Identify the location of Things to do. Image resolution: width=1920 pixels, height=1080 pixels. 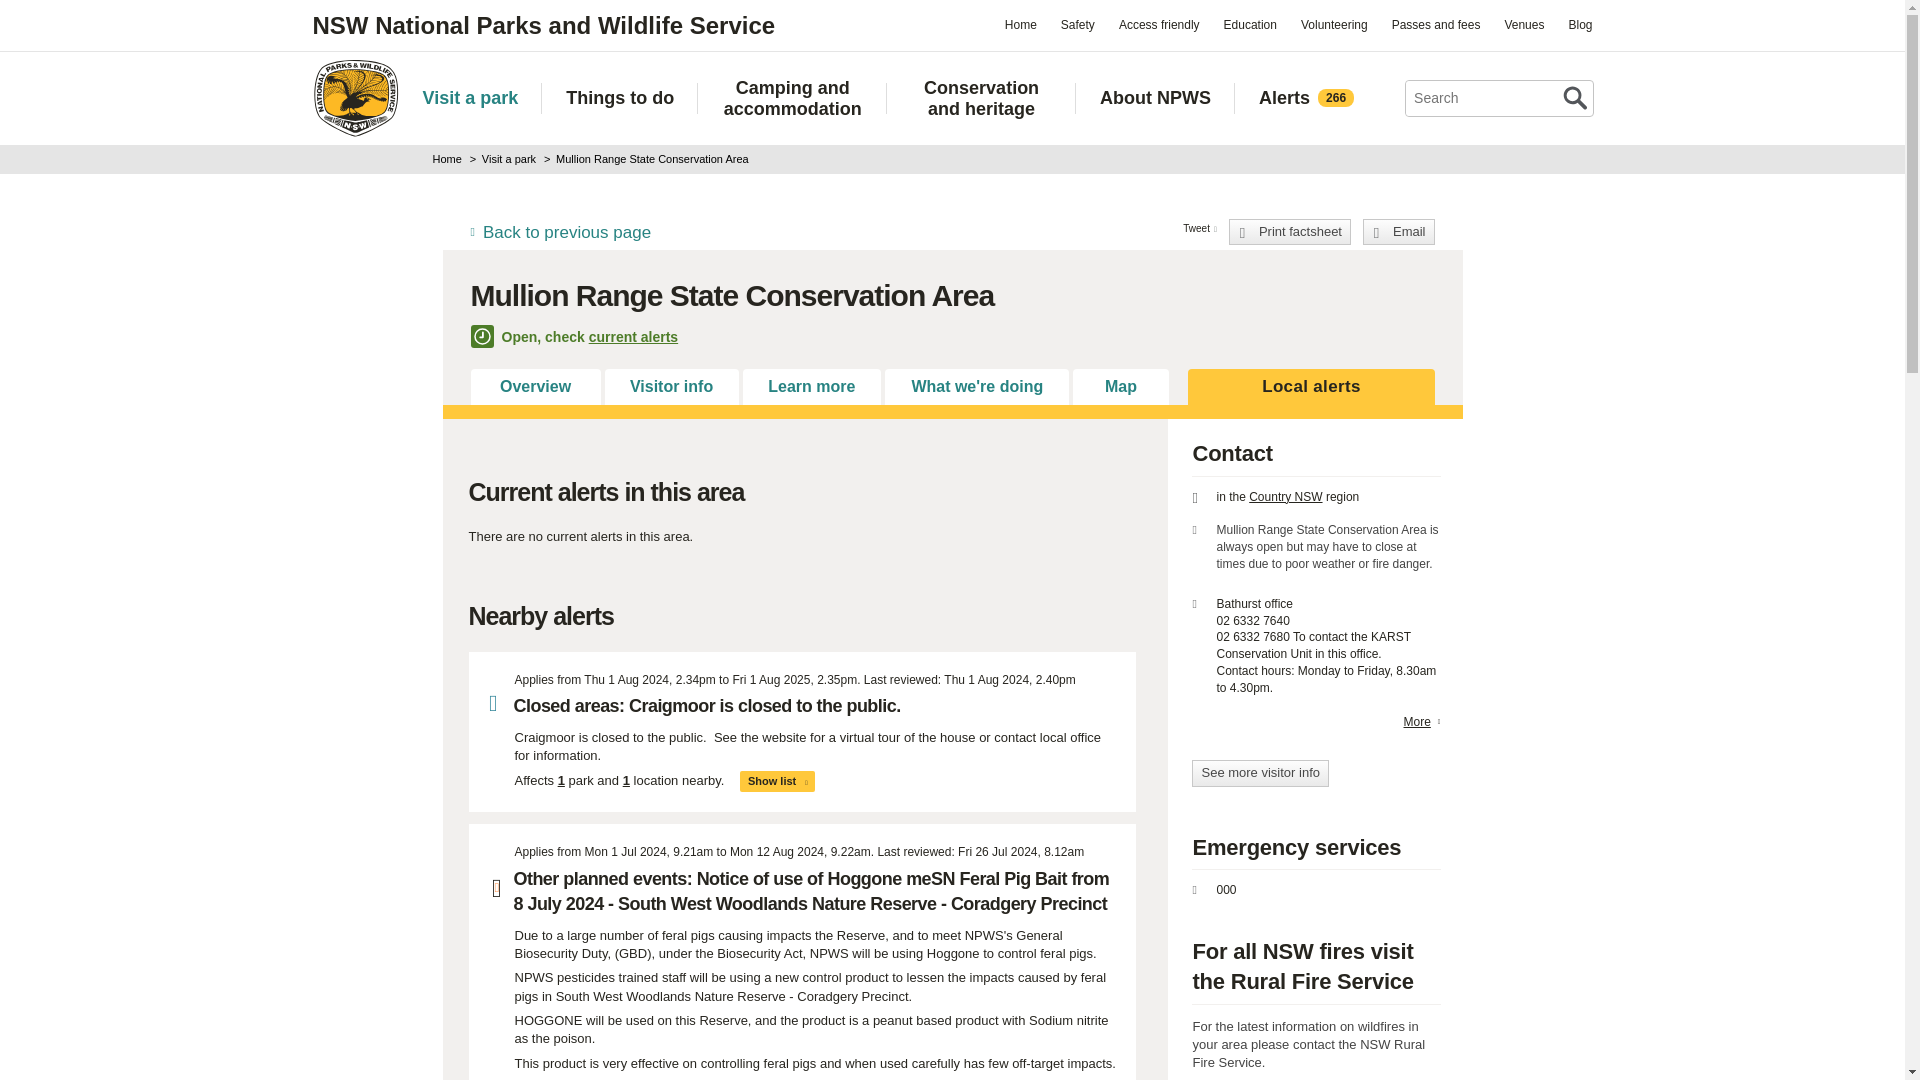
(620, 97).